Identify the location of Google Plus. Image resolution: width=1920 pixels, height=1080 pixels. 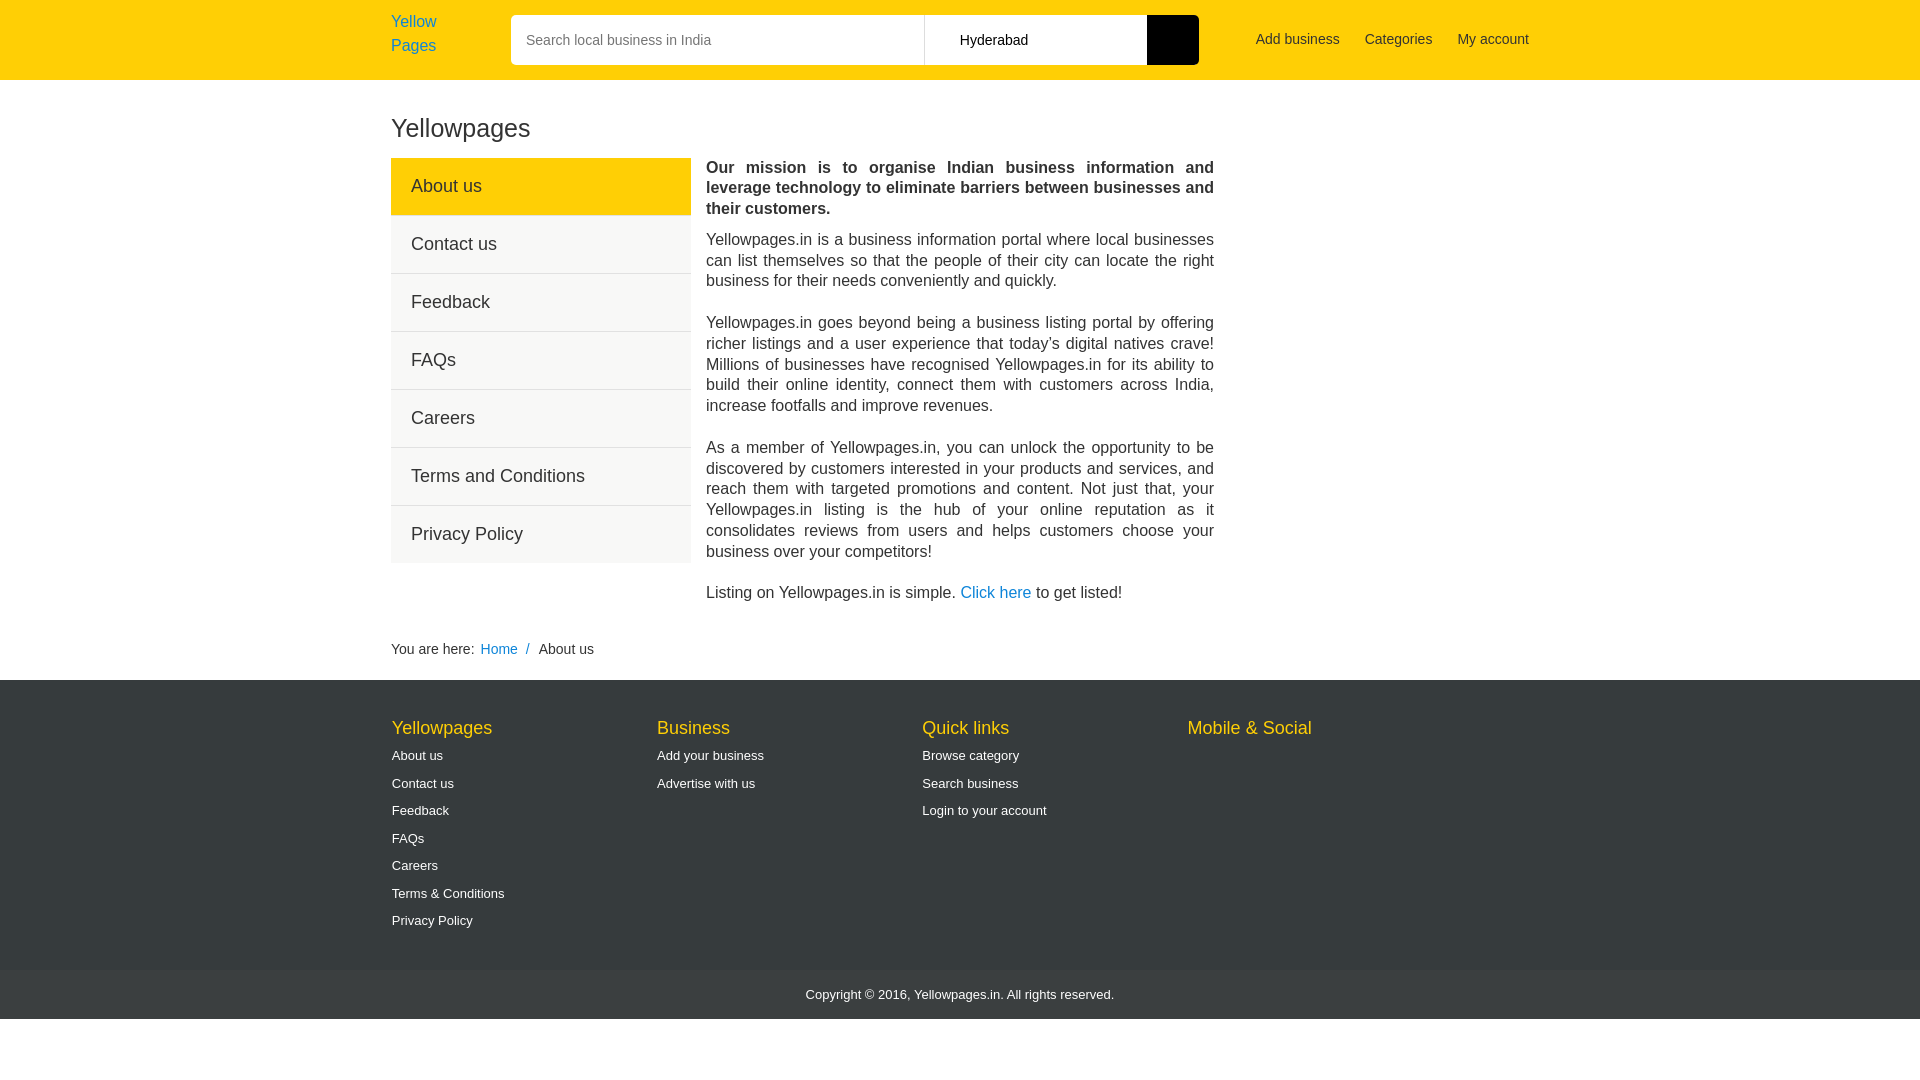
(1268, 762).